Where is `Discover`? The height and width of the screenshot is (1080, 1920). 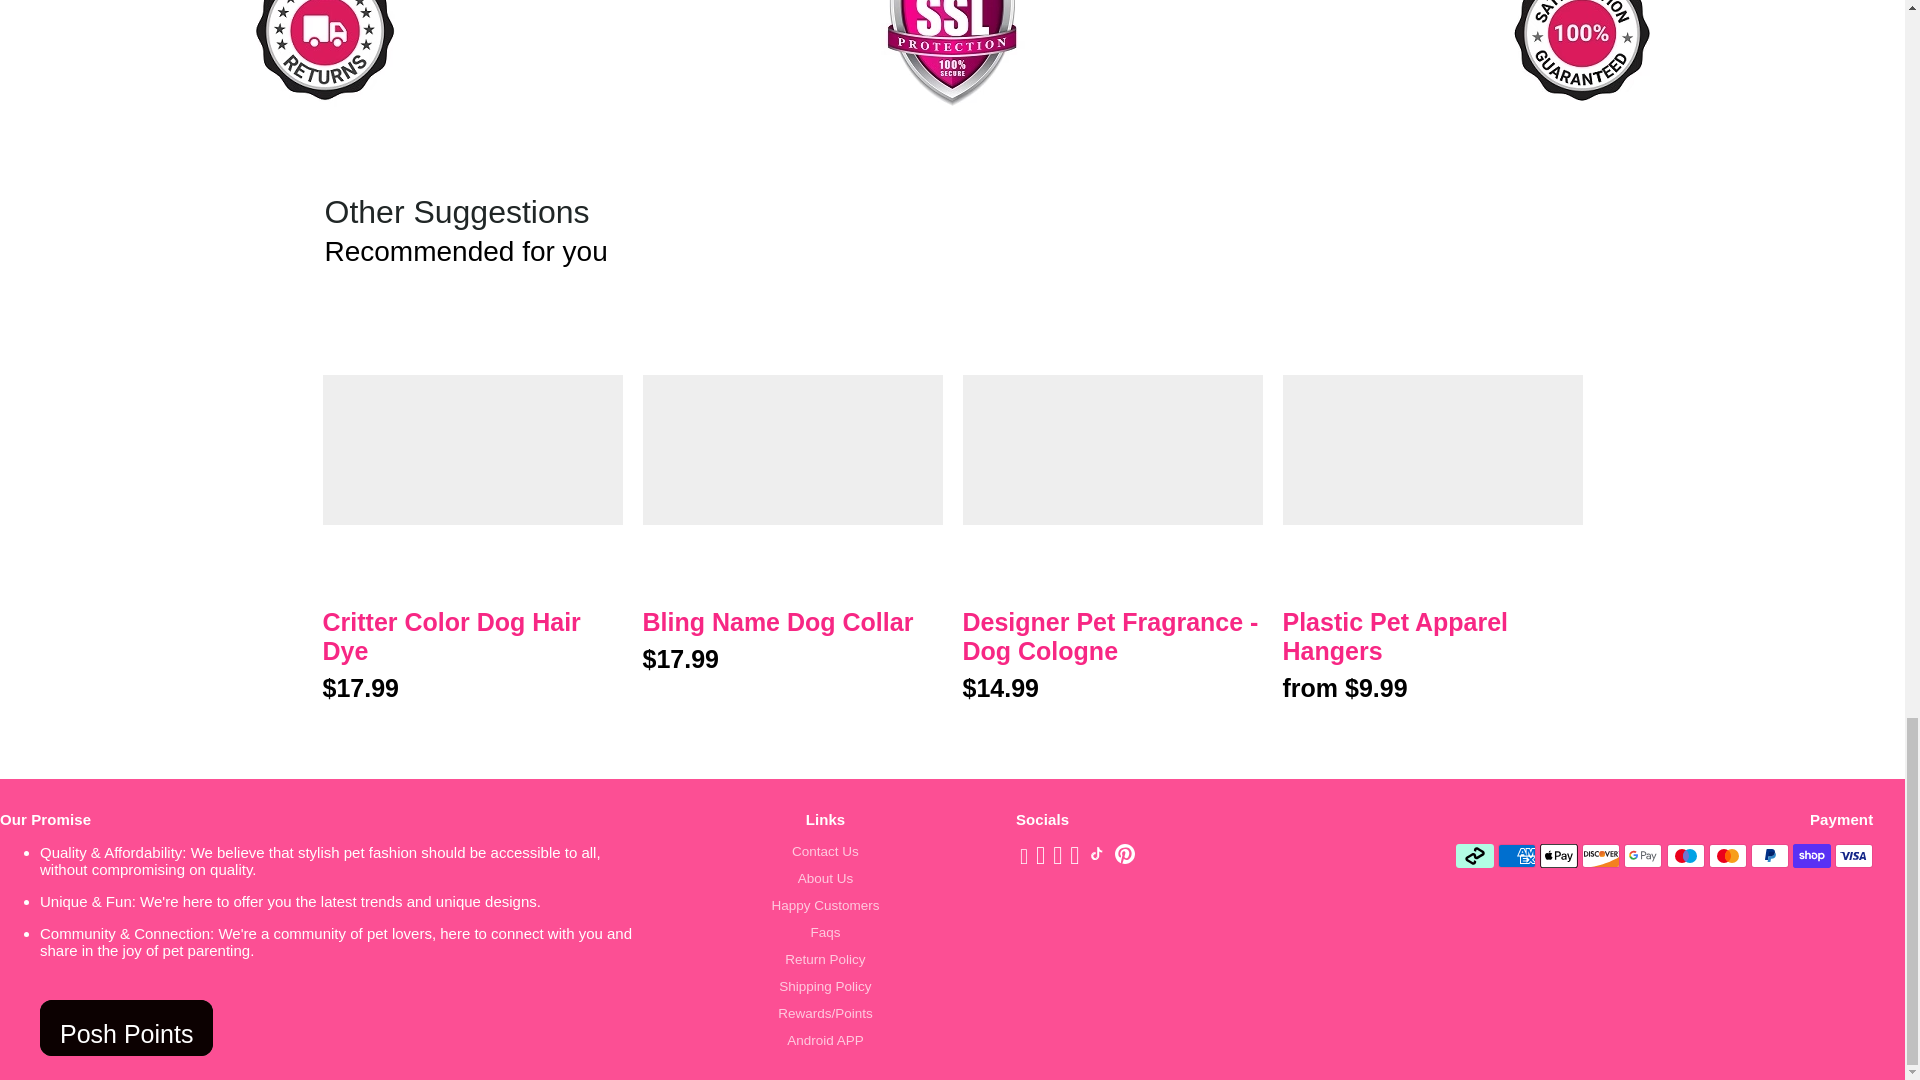 Discover is located at coordinates (1601, 856).